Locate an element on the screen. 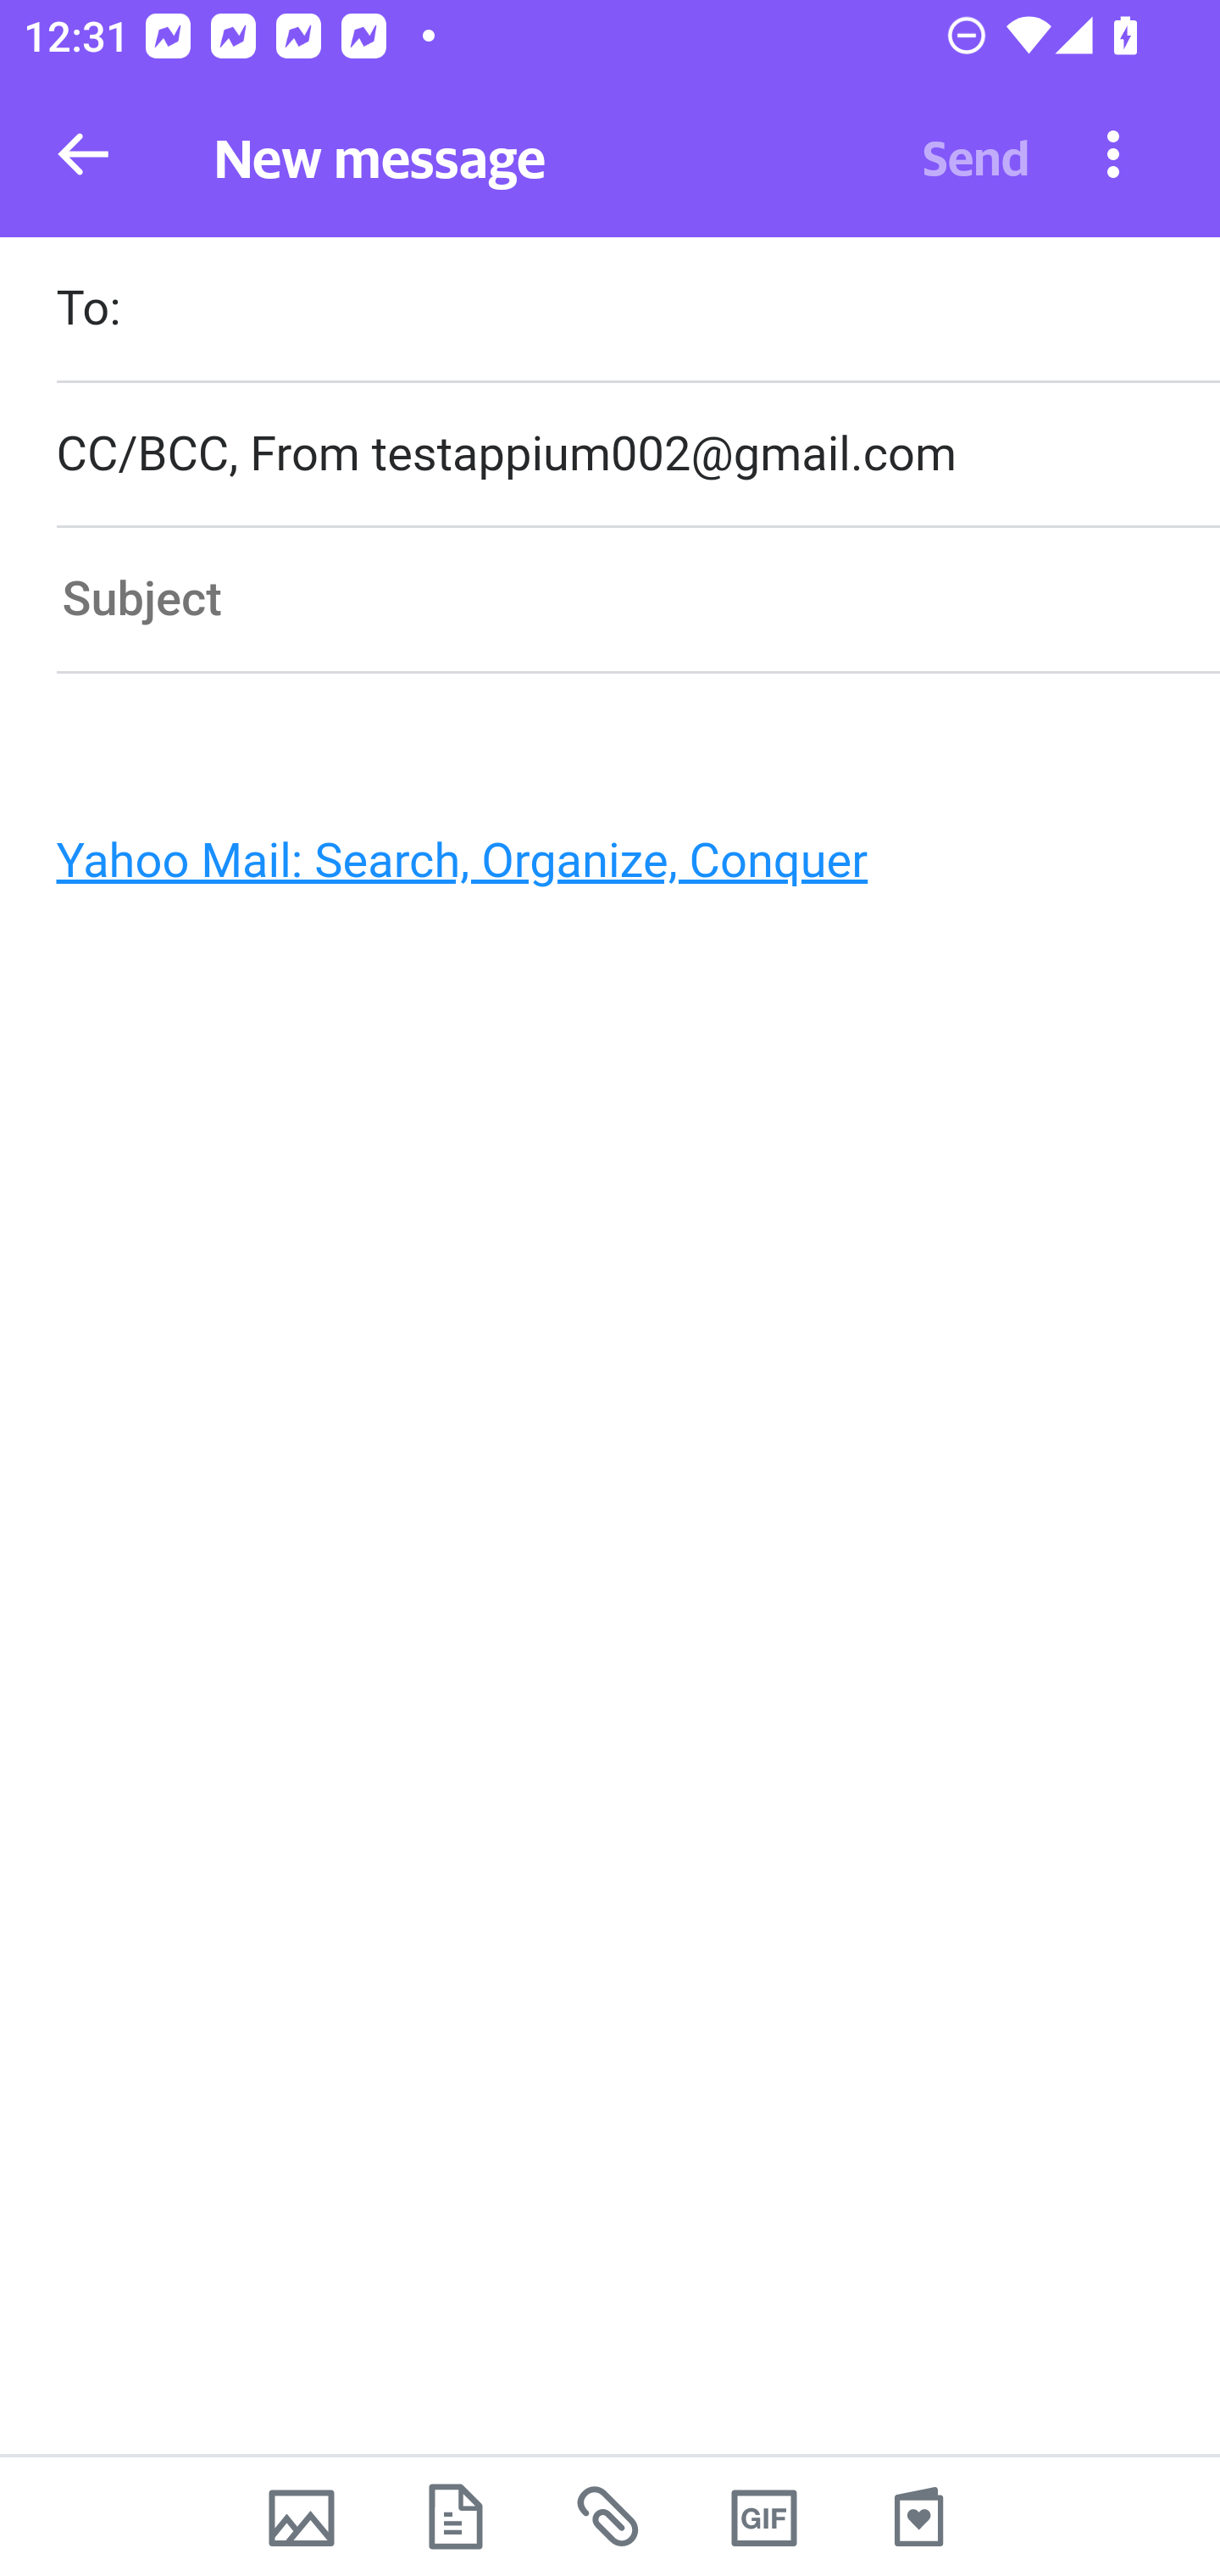  Back is located at coordinates (83, 154).